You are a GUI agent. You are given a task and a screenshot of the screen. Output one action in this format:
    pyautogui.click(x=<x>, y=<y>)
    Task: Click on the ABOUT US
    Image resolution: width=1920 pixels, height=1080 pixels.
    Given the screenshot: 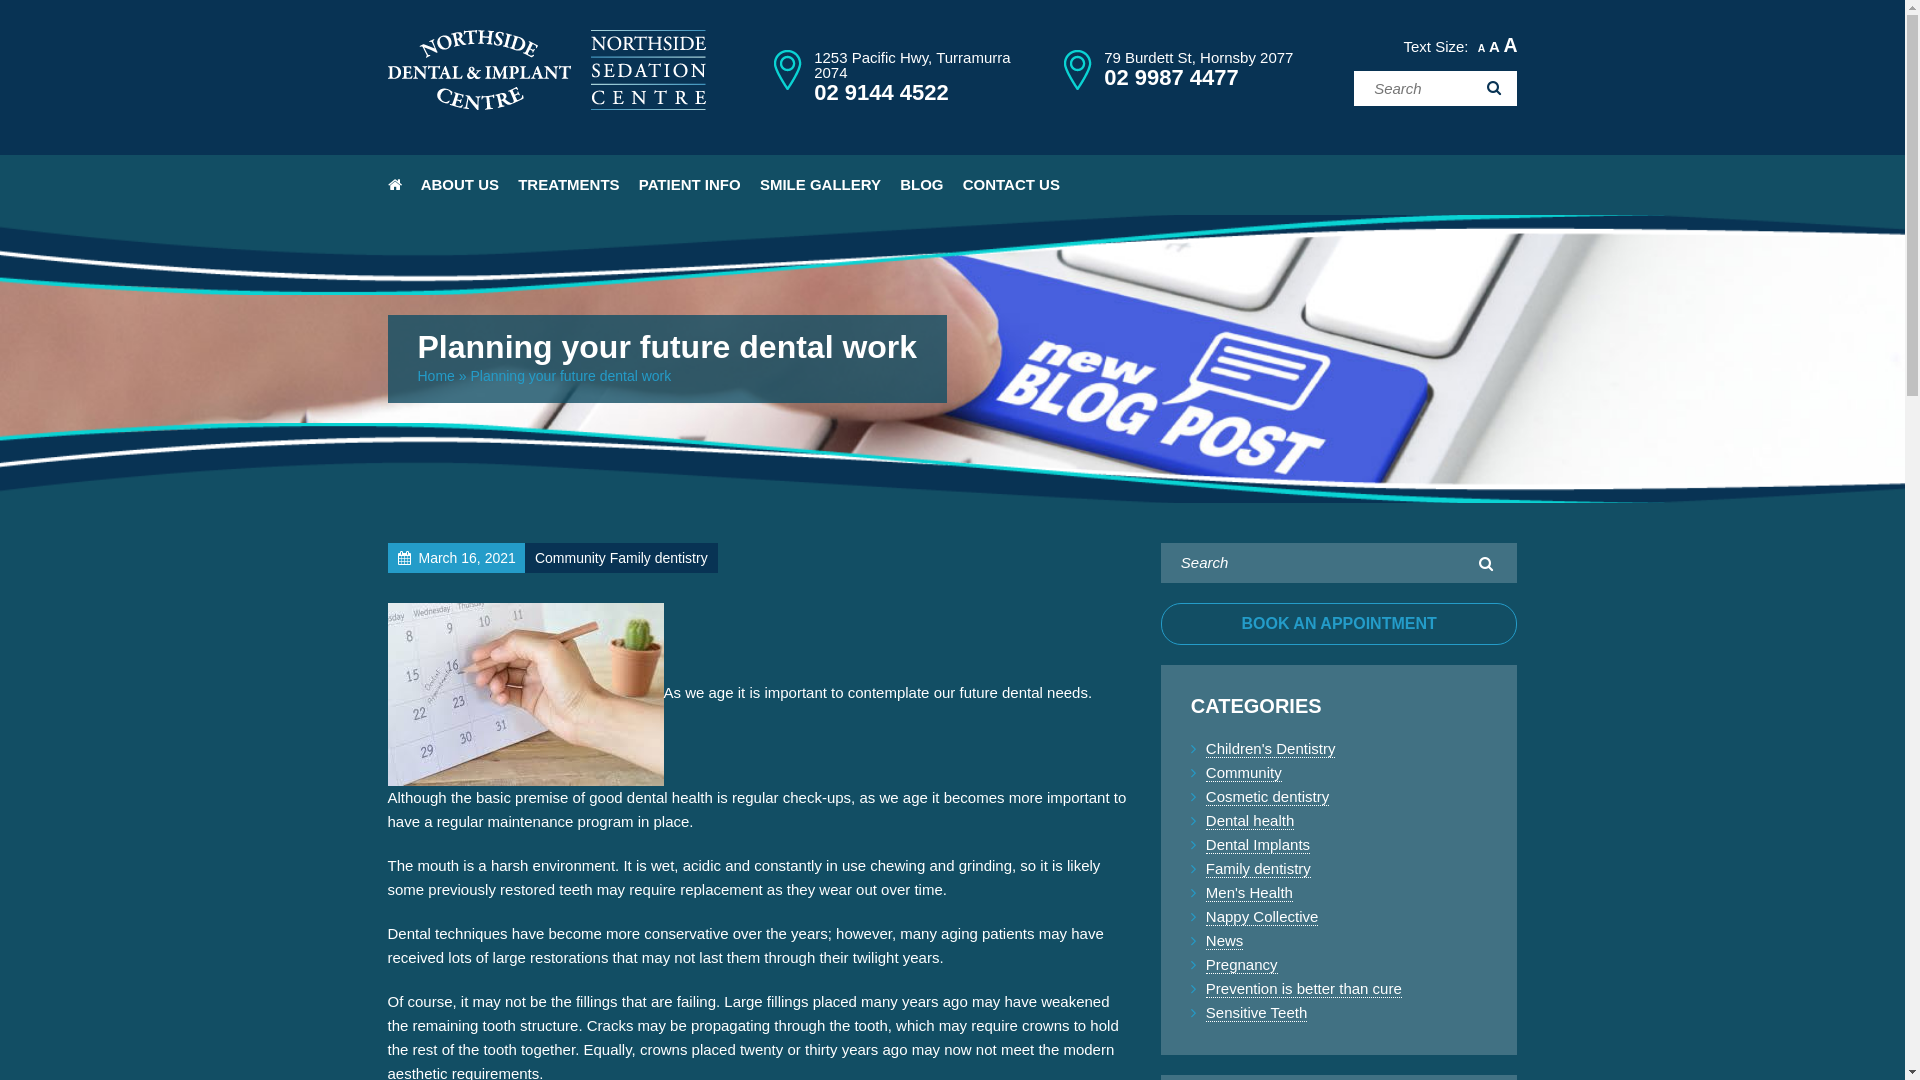 What is the action you would take?
    pyautogui.click(x=460, y=185)
    